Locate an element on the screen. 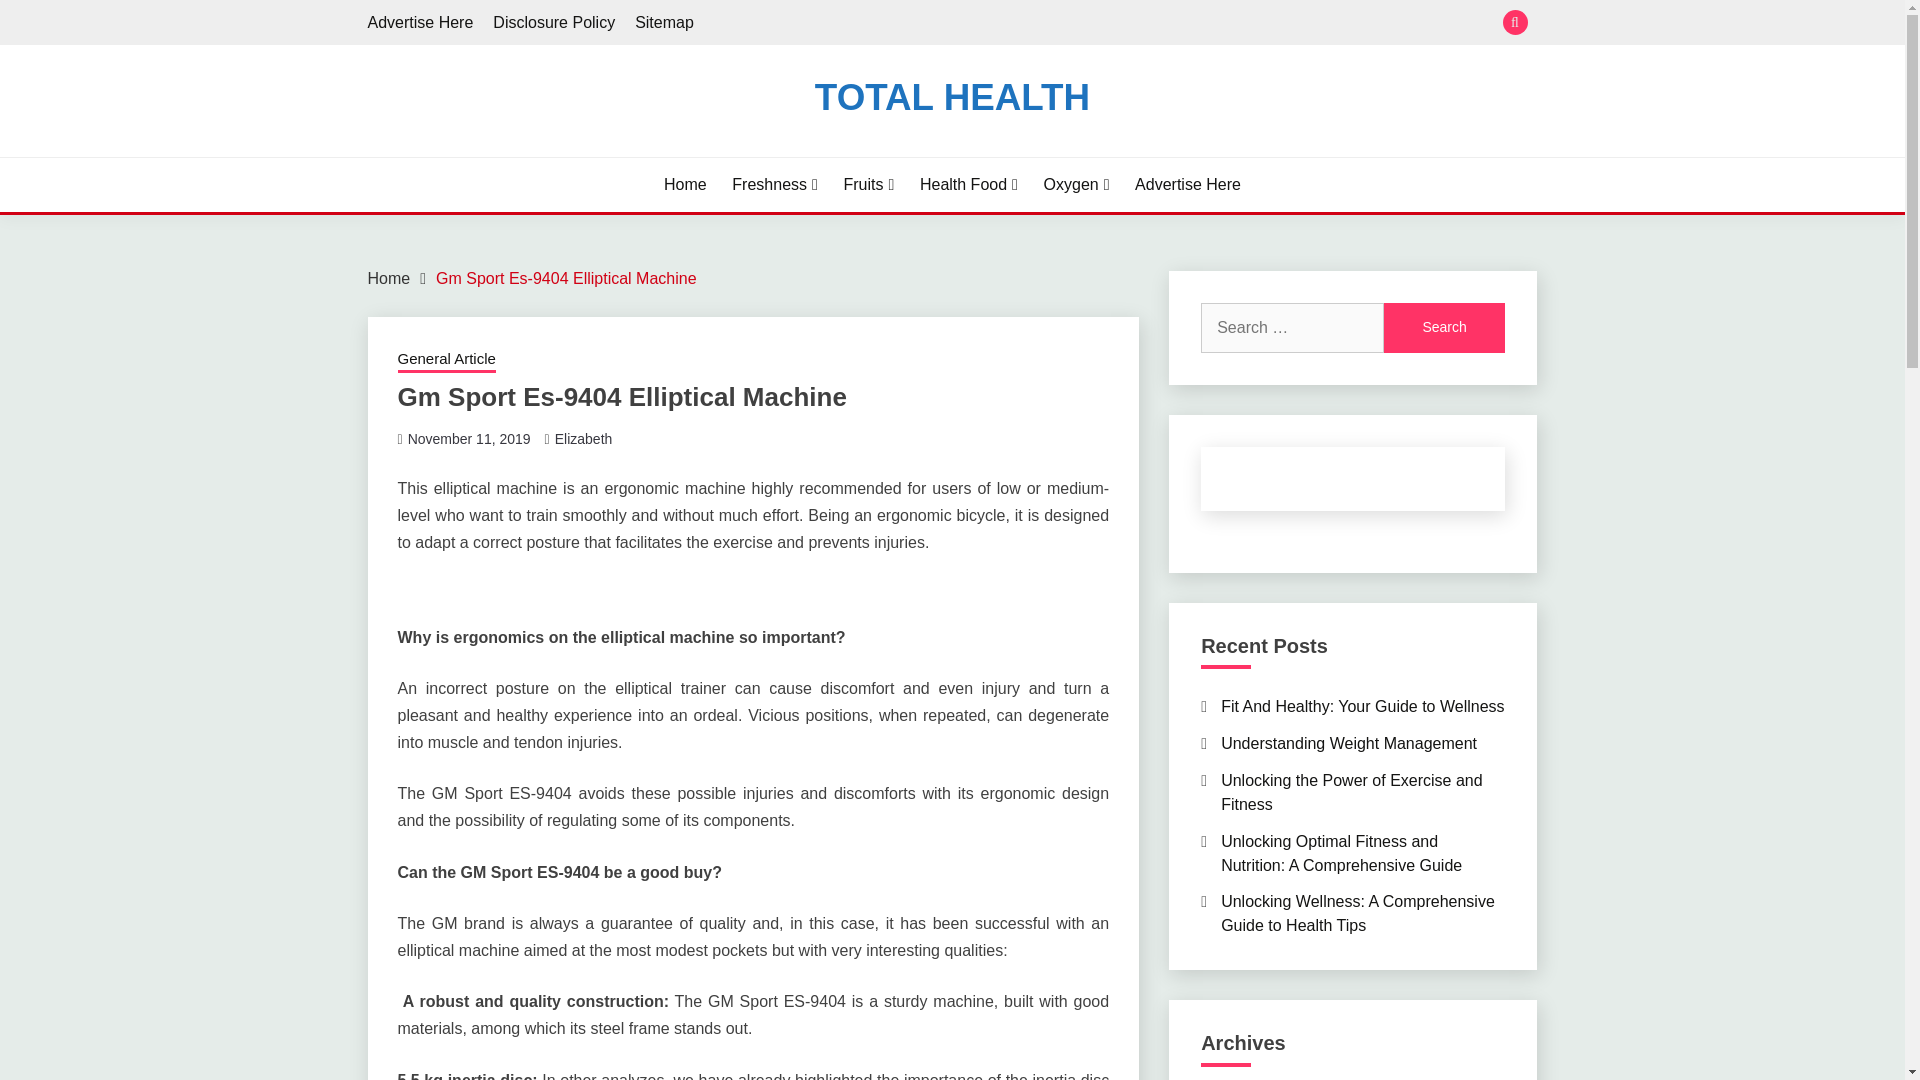 This screenshot has width=1920, height=1080. Search is located at coordinates (1098, 24).